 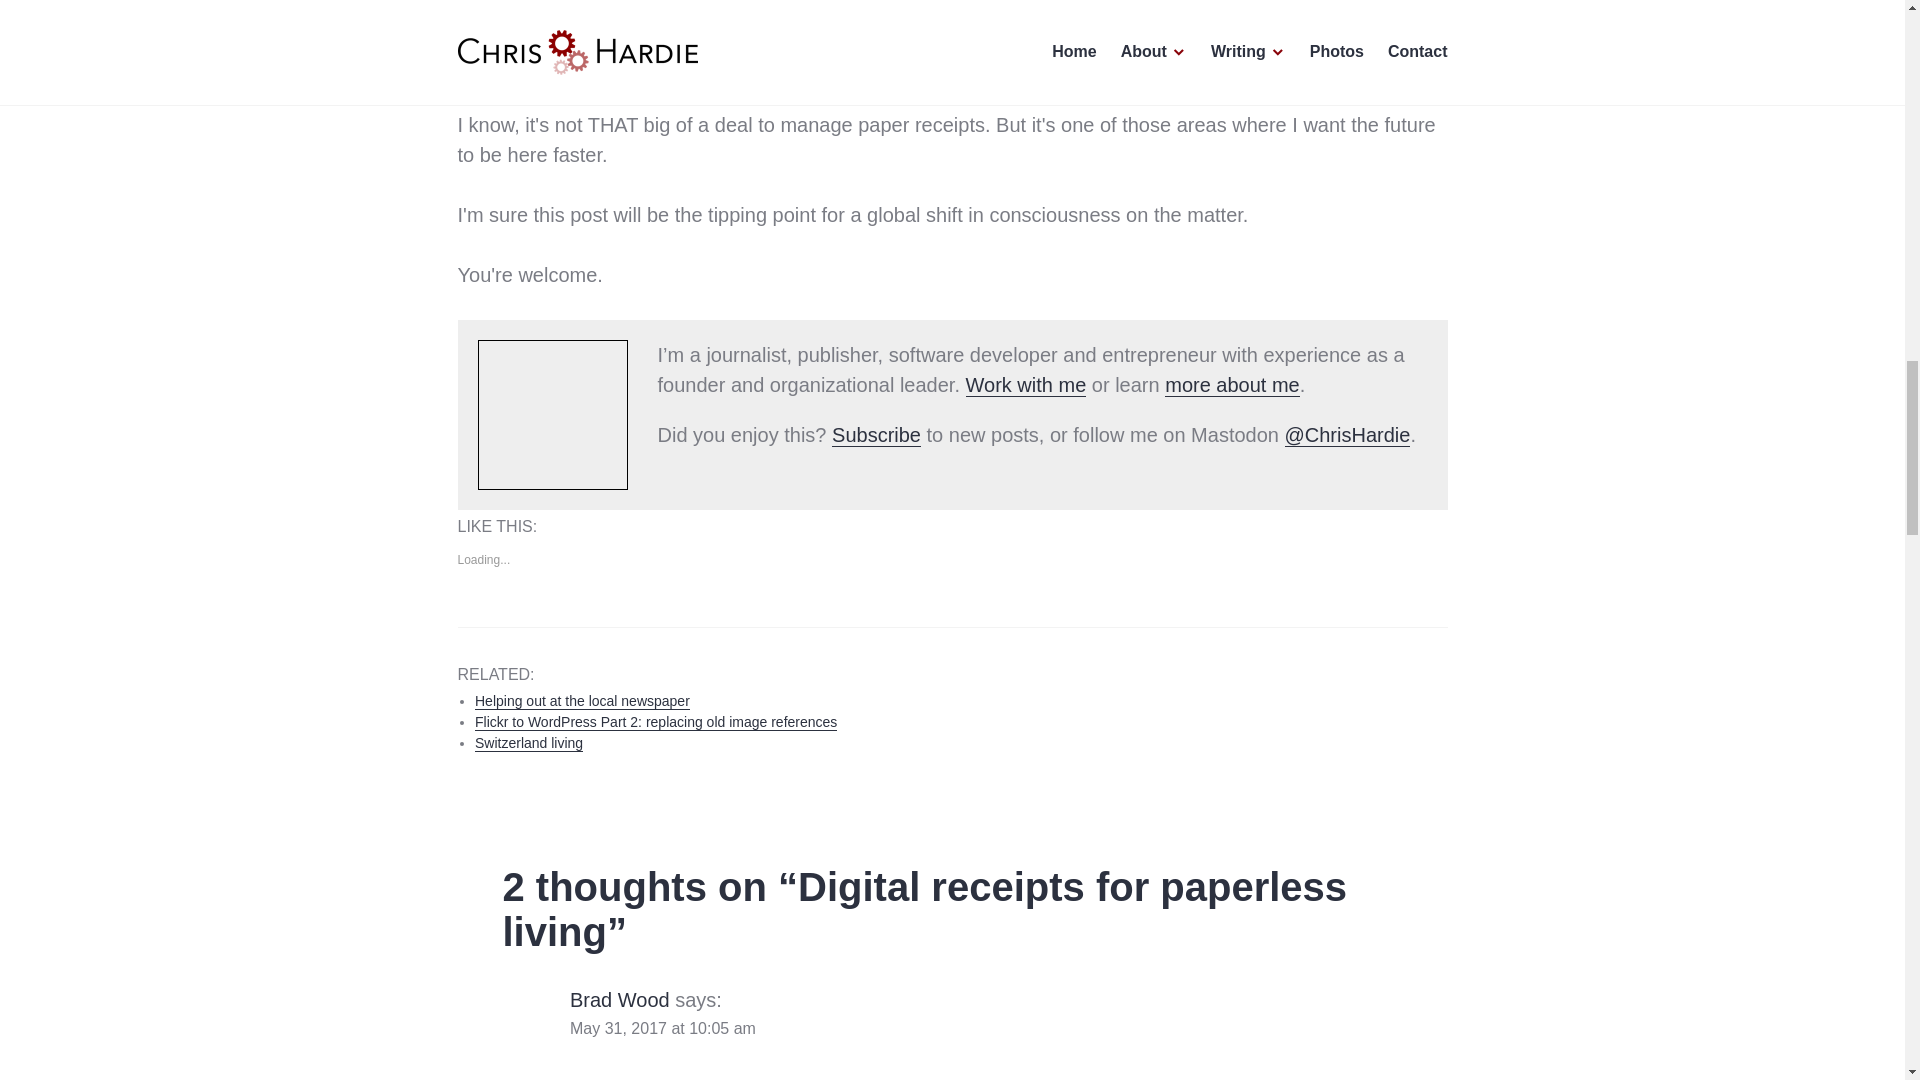 What do you see at coordinates (620, 1000) in the screenshot?
I see `Brad Wood` at bounding box center [620, 1000].